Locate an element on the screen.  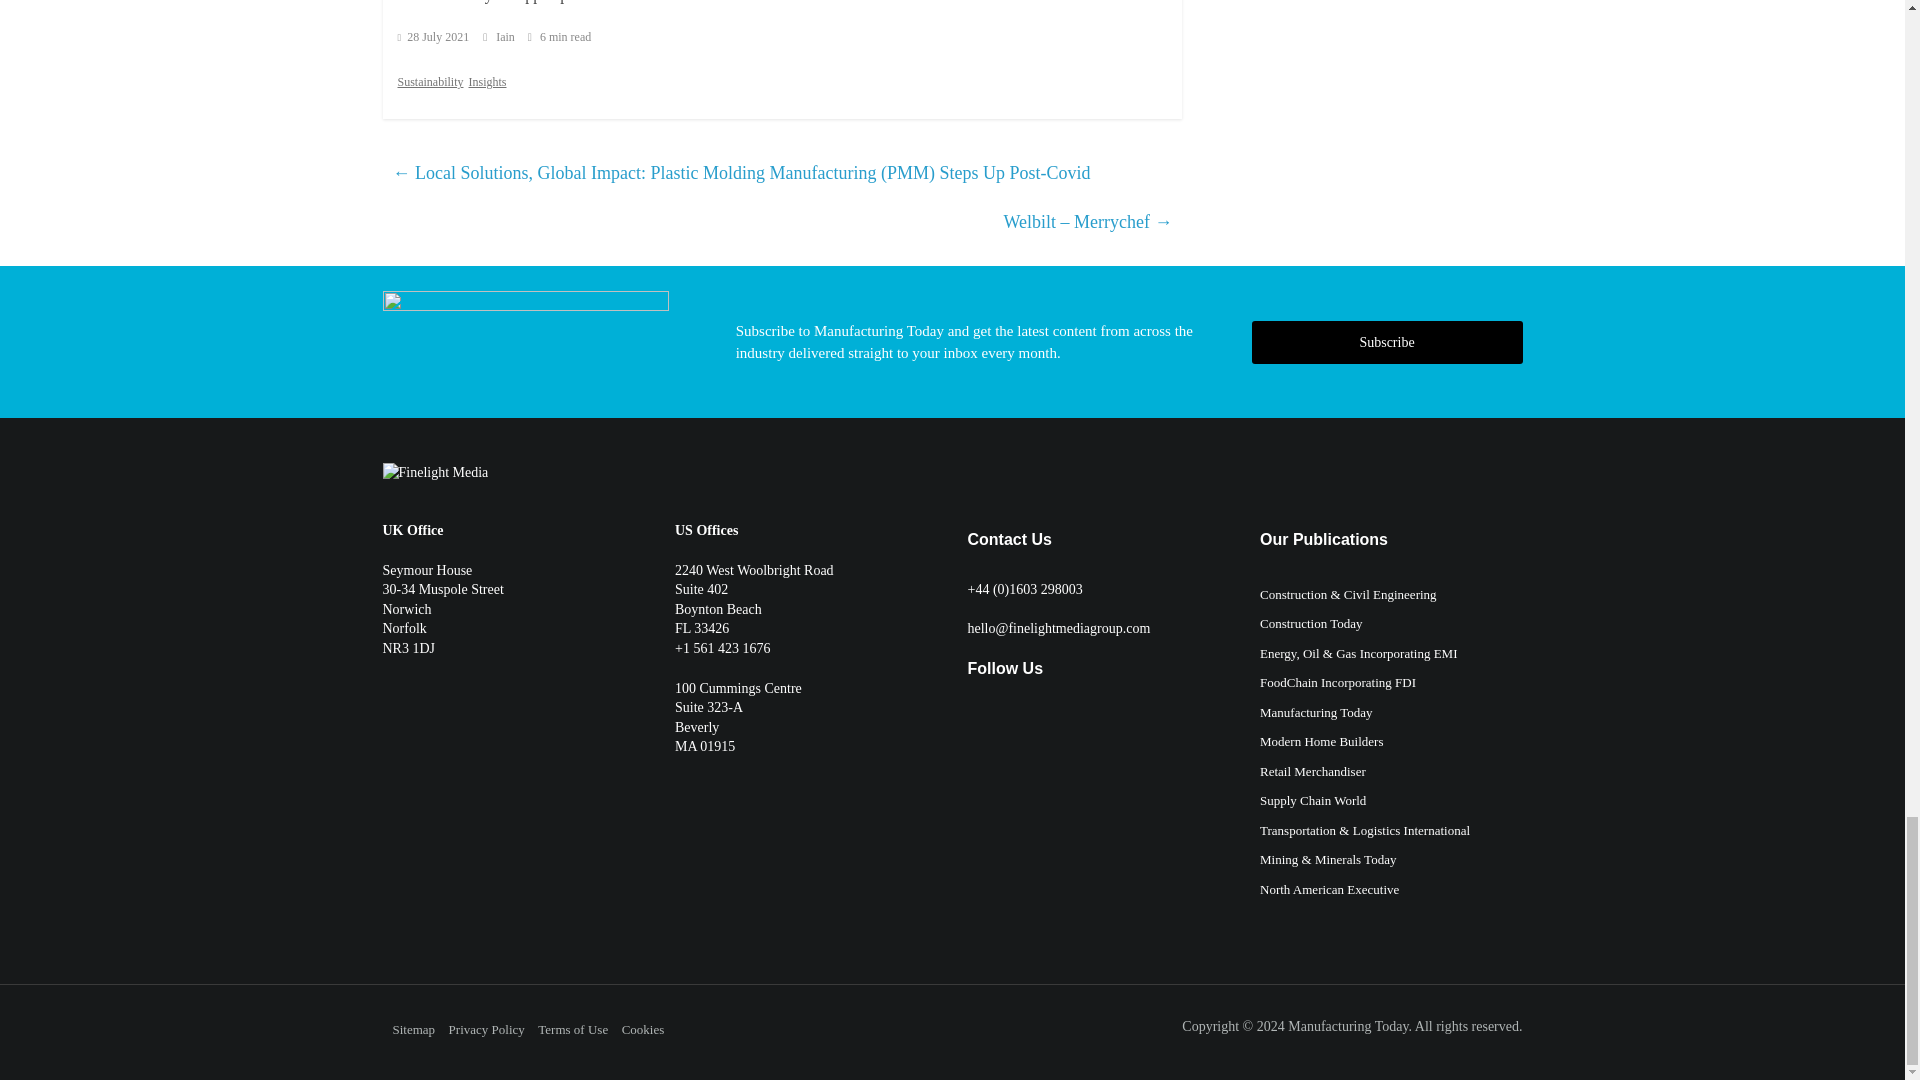
Sustainability is located at coordinates (430, 82).